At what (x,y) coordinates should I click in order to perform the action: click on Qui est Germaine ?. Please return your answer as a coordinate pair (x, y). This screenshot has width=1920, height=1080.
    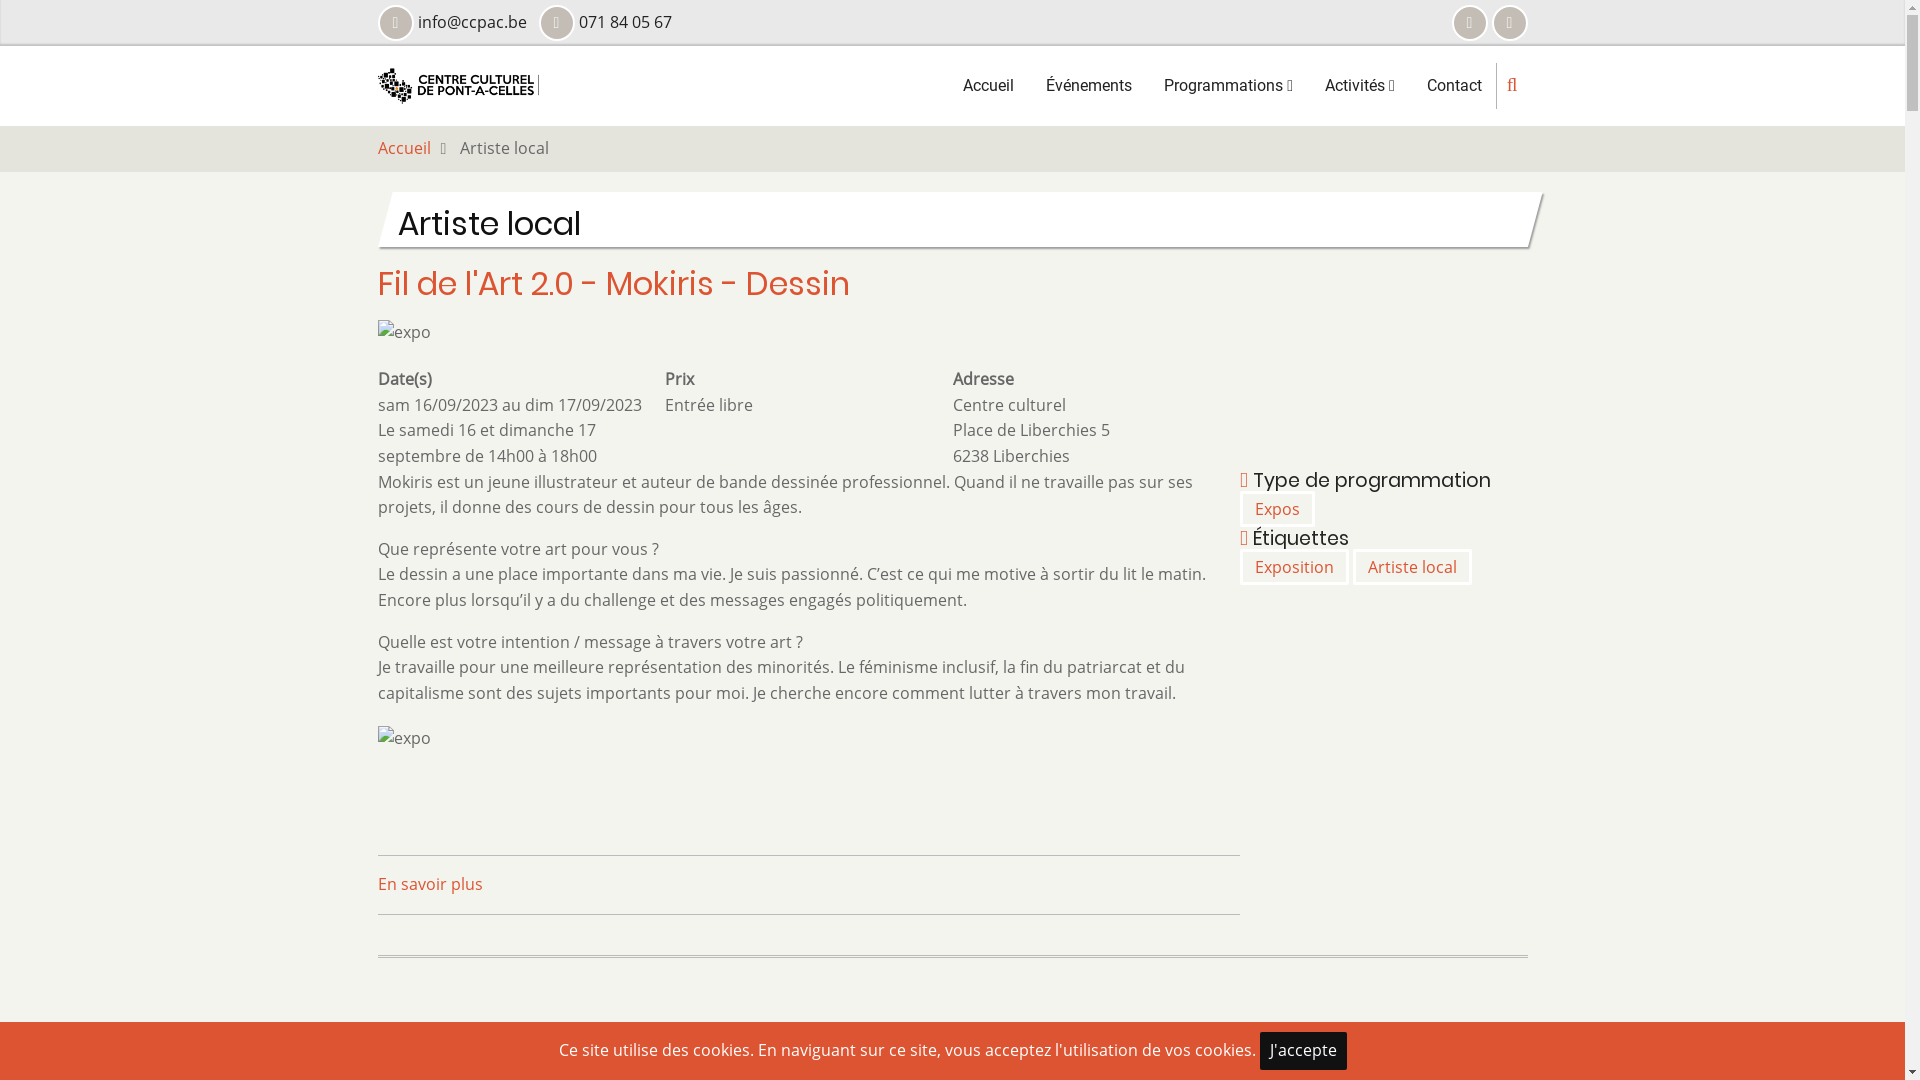
    Looking at the image, I should click on (736, 779).